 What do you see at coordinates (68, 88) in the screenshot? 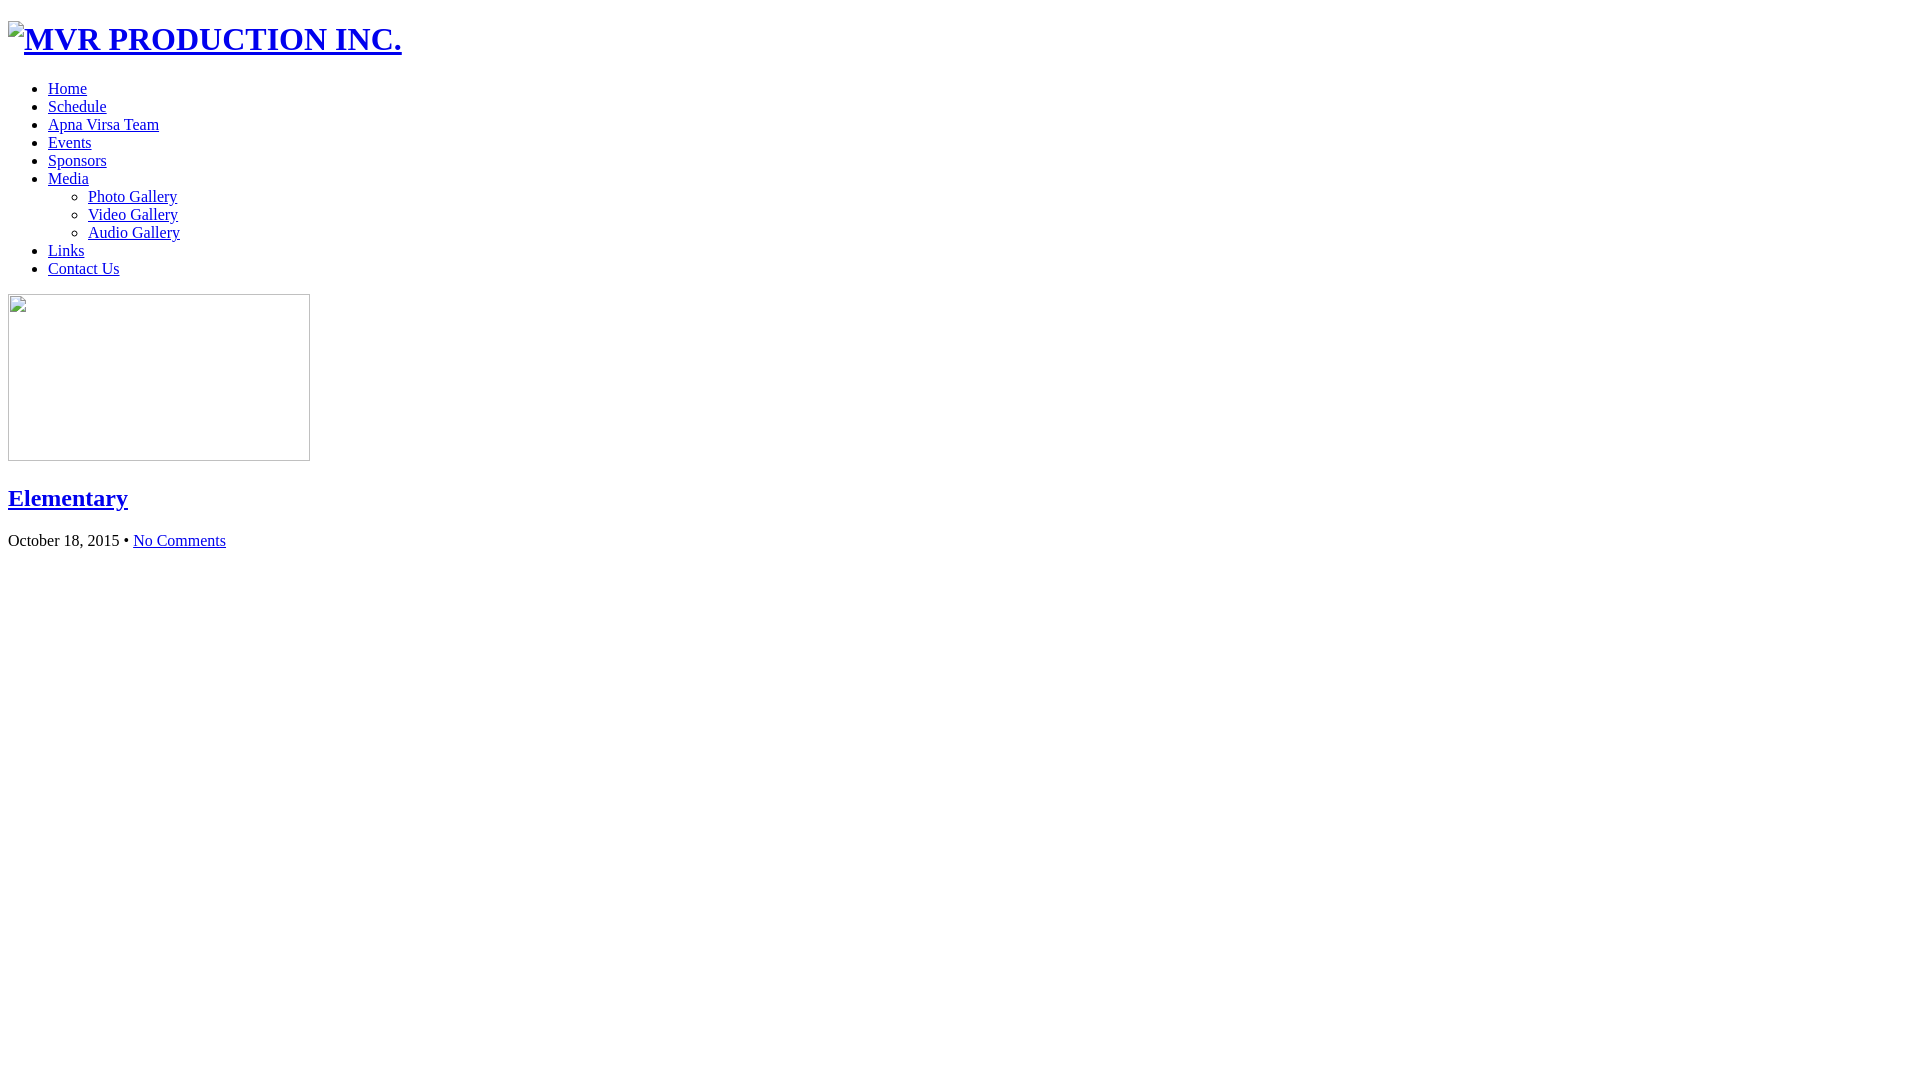
I see `Home` at bounding box center [68, 88].